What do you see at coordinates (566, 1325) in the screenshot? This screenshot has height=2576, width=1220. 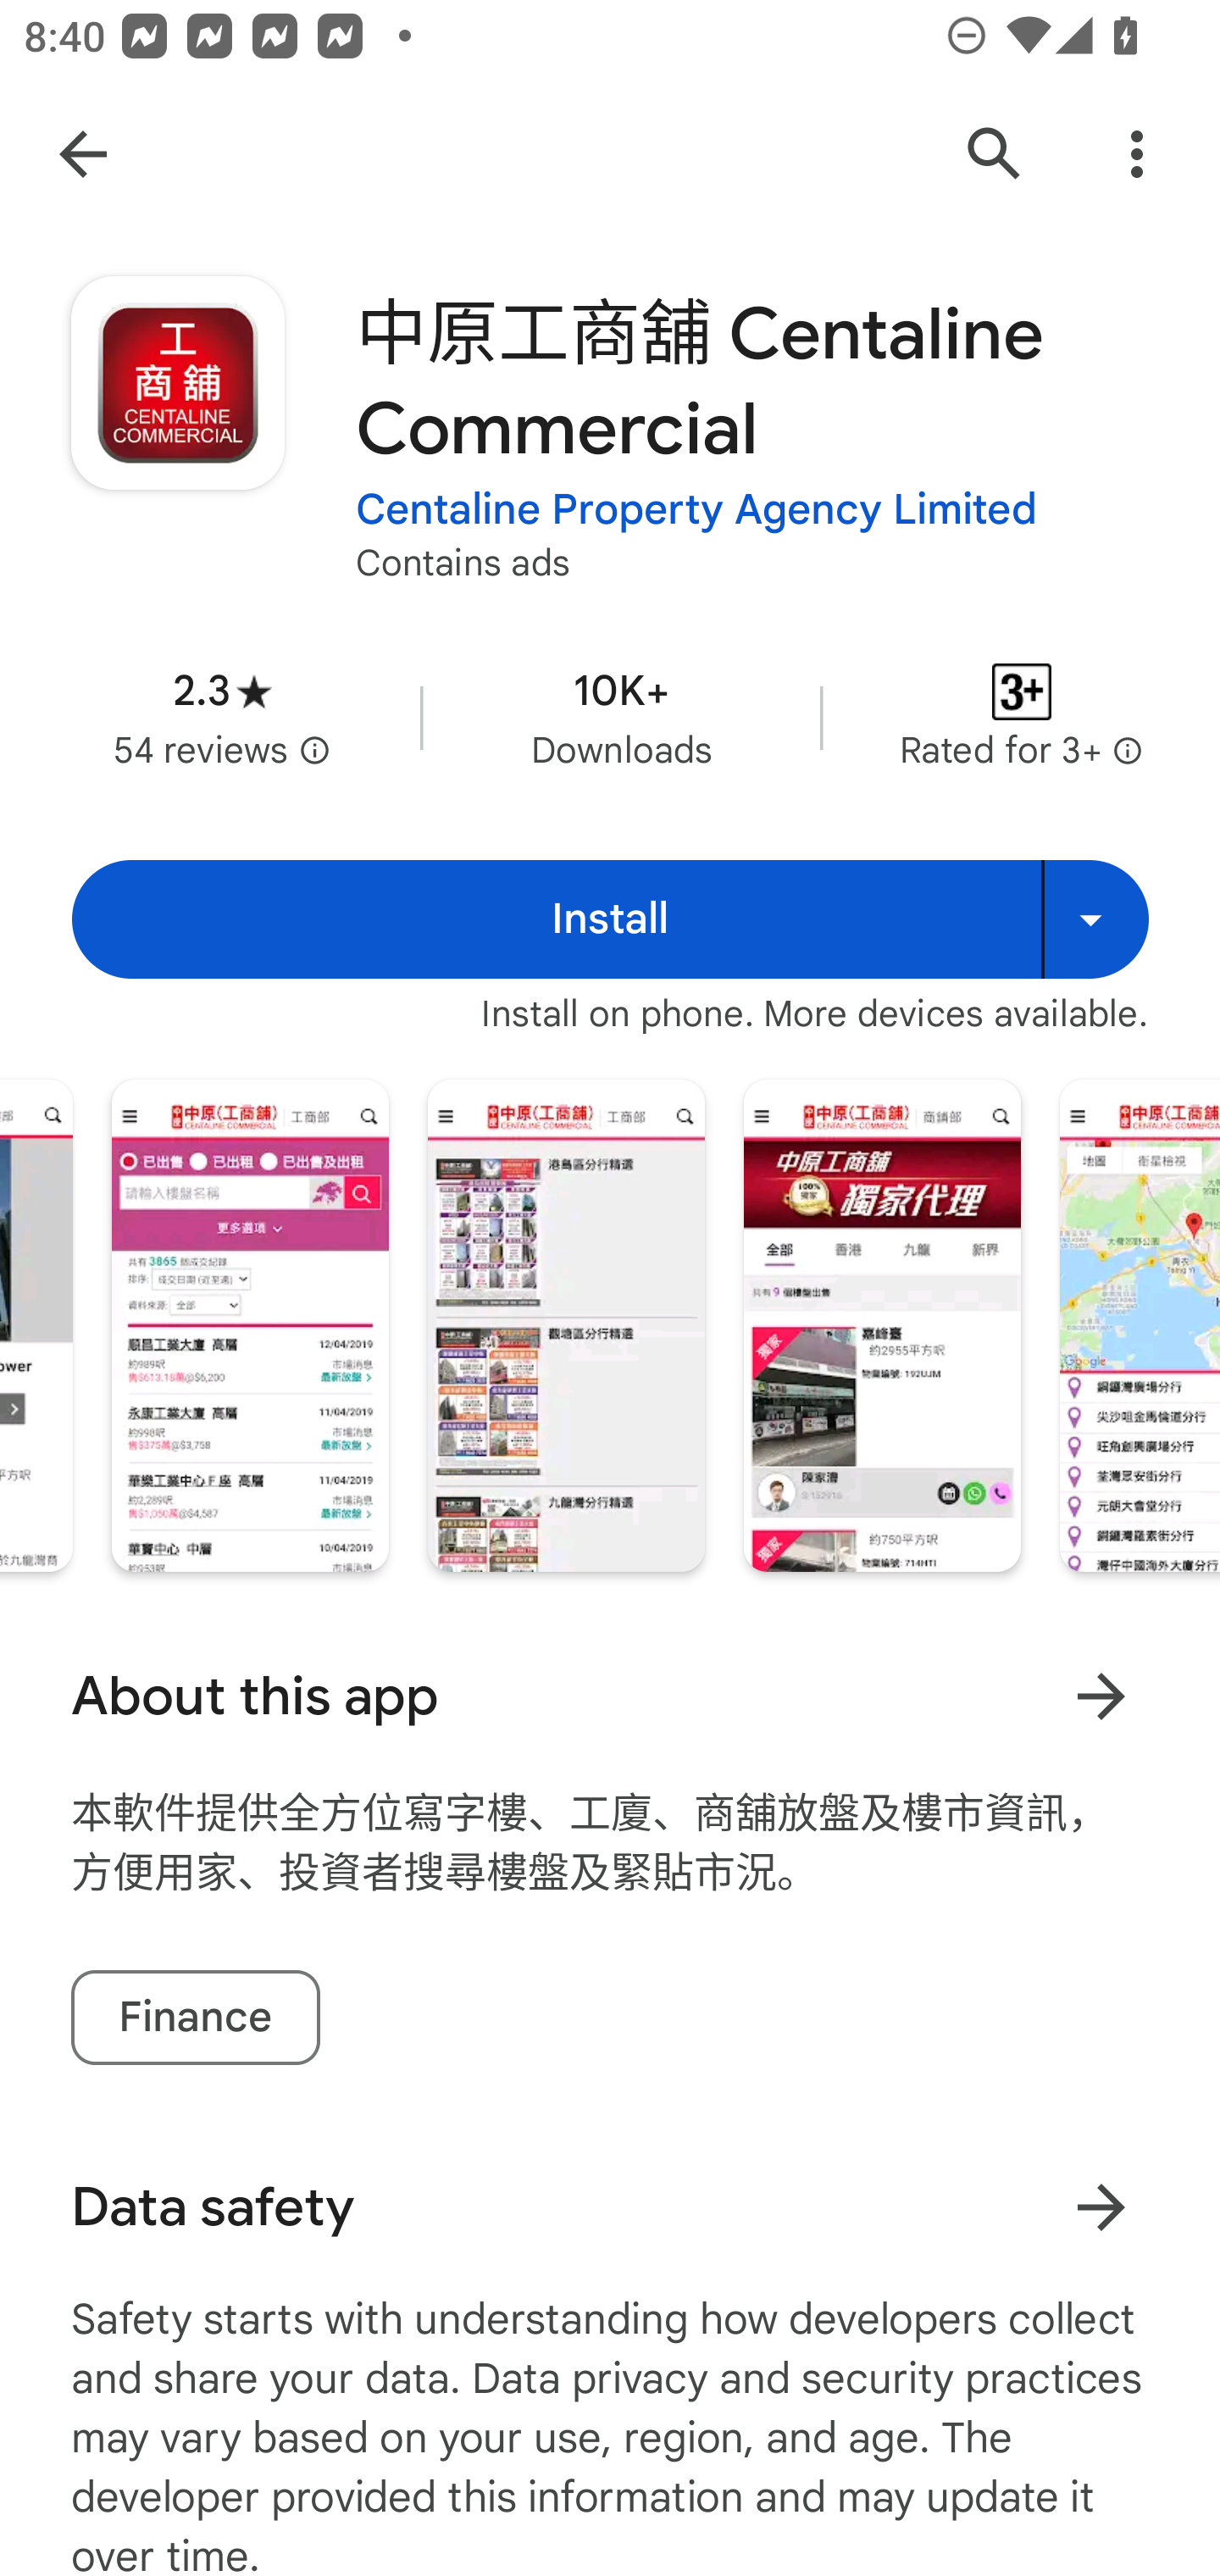 I see `Screenshot "5" of "8"` at bounding box center [566, 1325].